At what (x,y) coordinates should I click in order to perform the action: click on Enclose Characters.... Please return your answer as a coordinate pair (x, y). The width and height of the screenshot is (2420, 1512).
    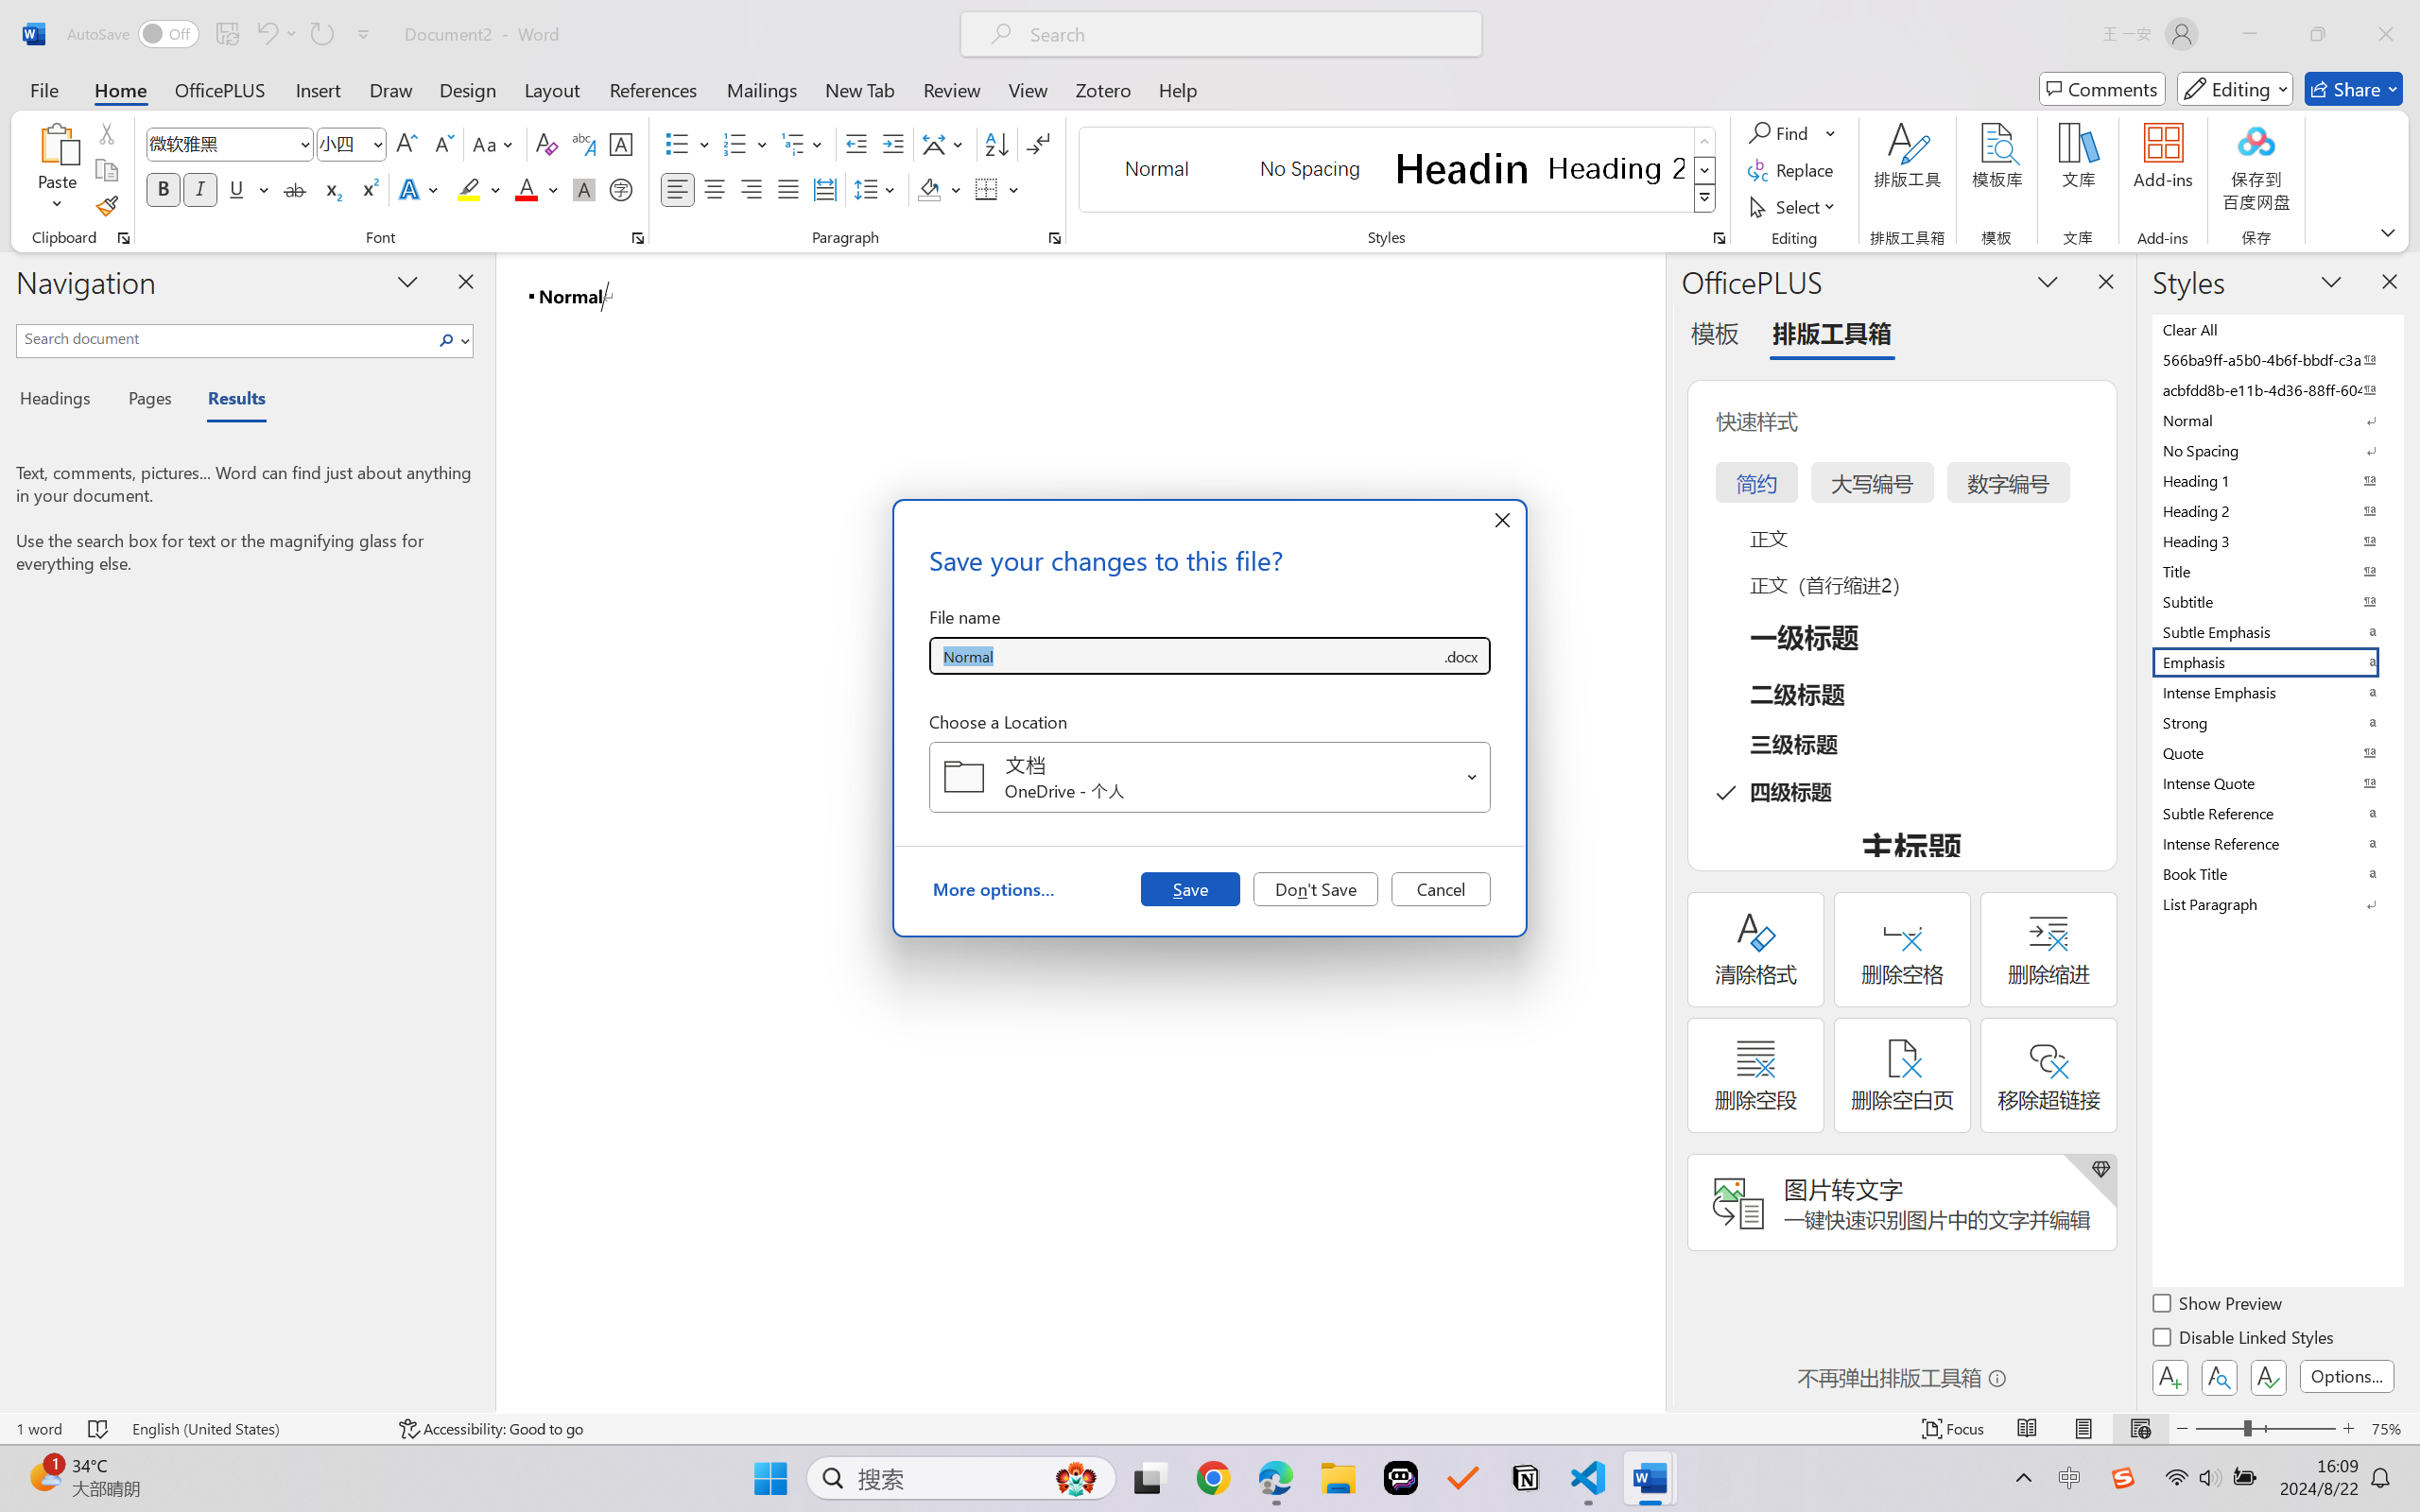
    Looking at the image, I should click on (622, 189).